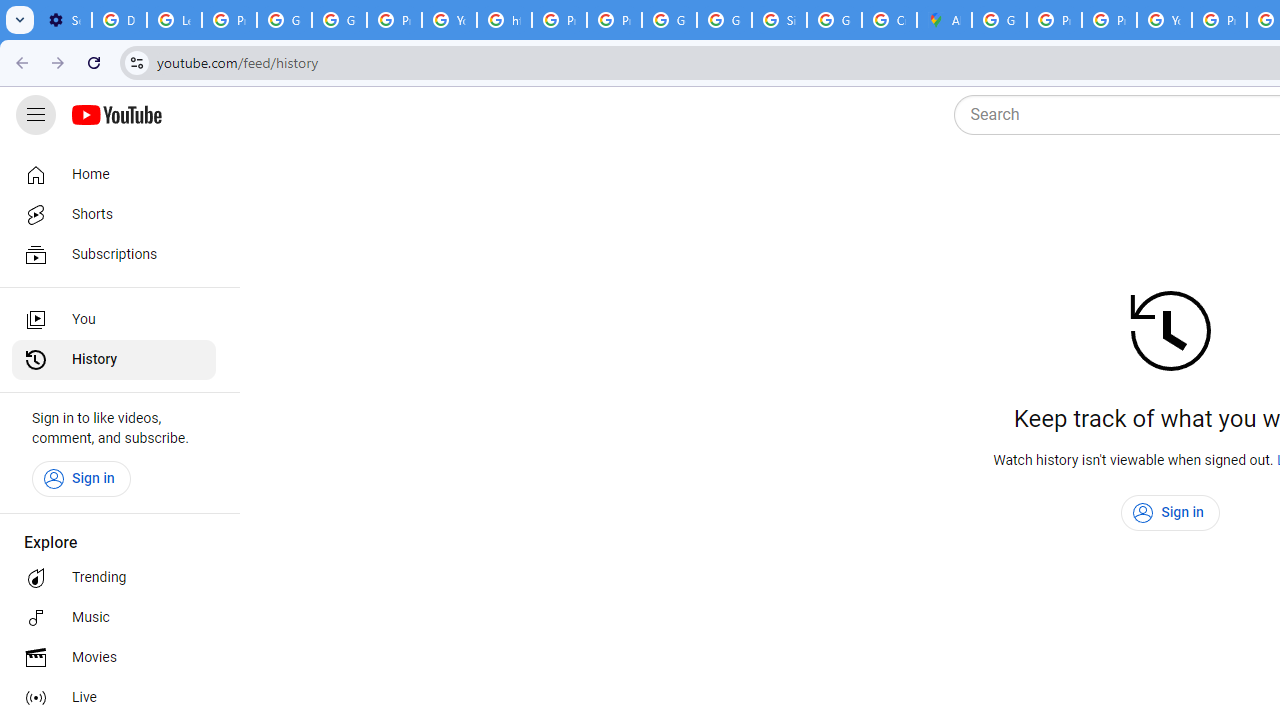  Describe the element at coordinates (114, 254) in the screenshot. I see `Subscriptions` at that location.